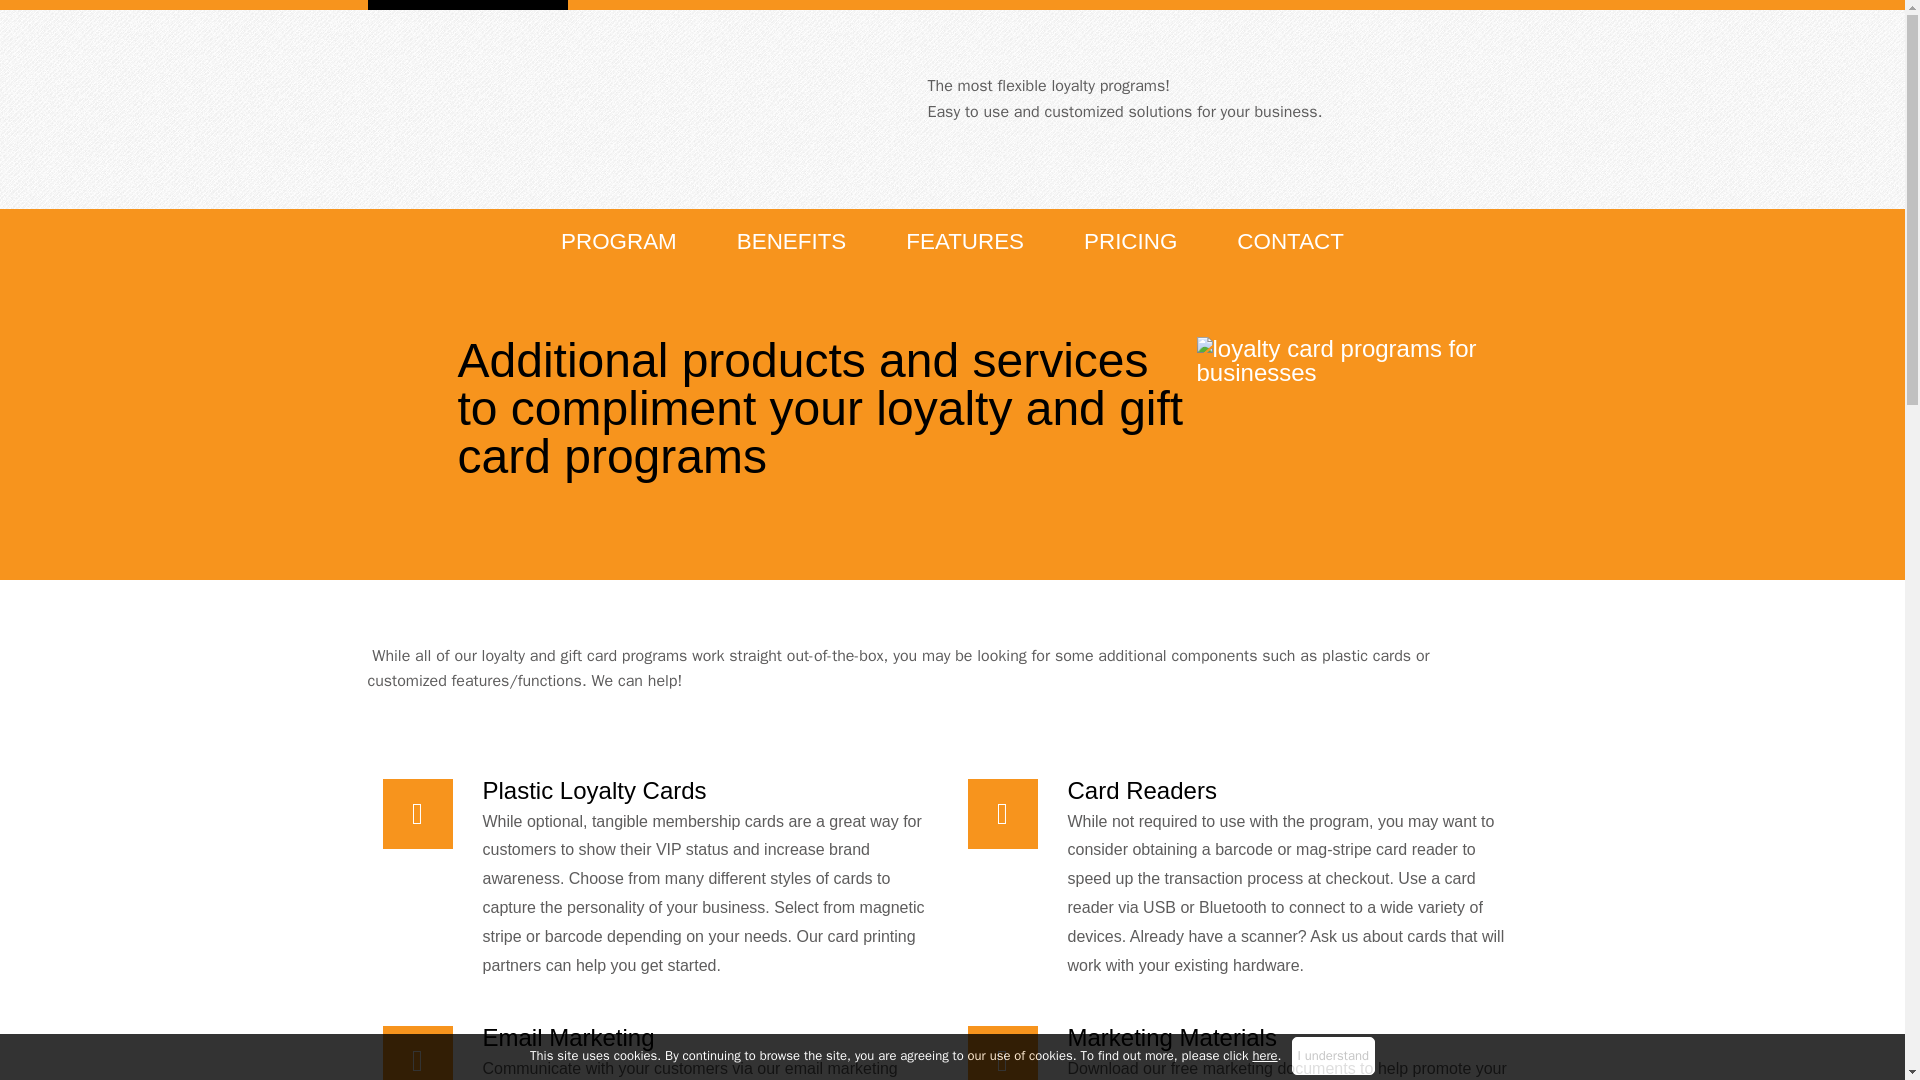 Image resolution: width=1920 pixels, height=1080 pixels. I want to click on PRICING, so click(1130, 242).